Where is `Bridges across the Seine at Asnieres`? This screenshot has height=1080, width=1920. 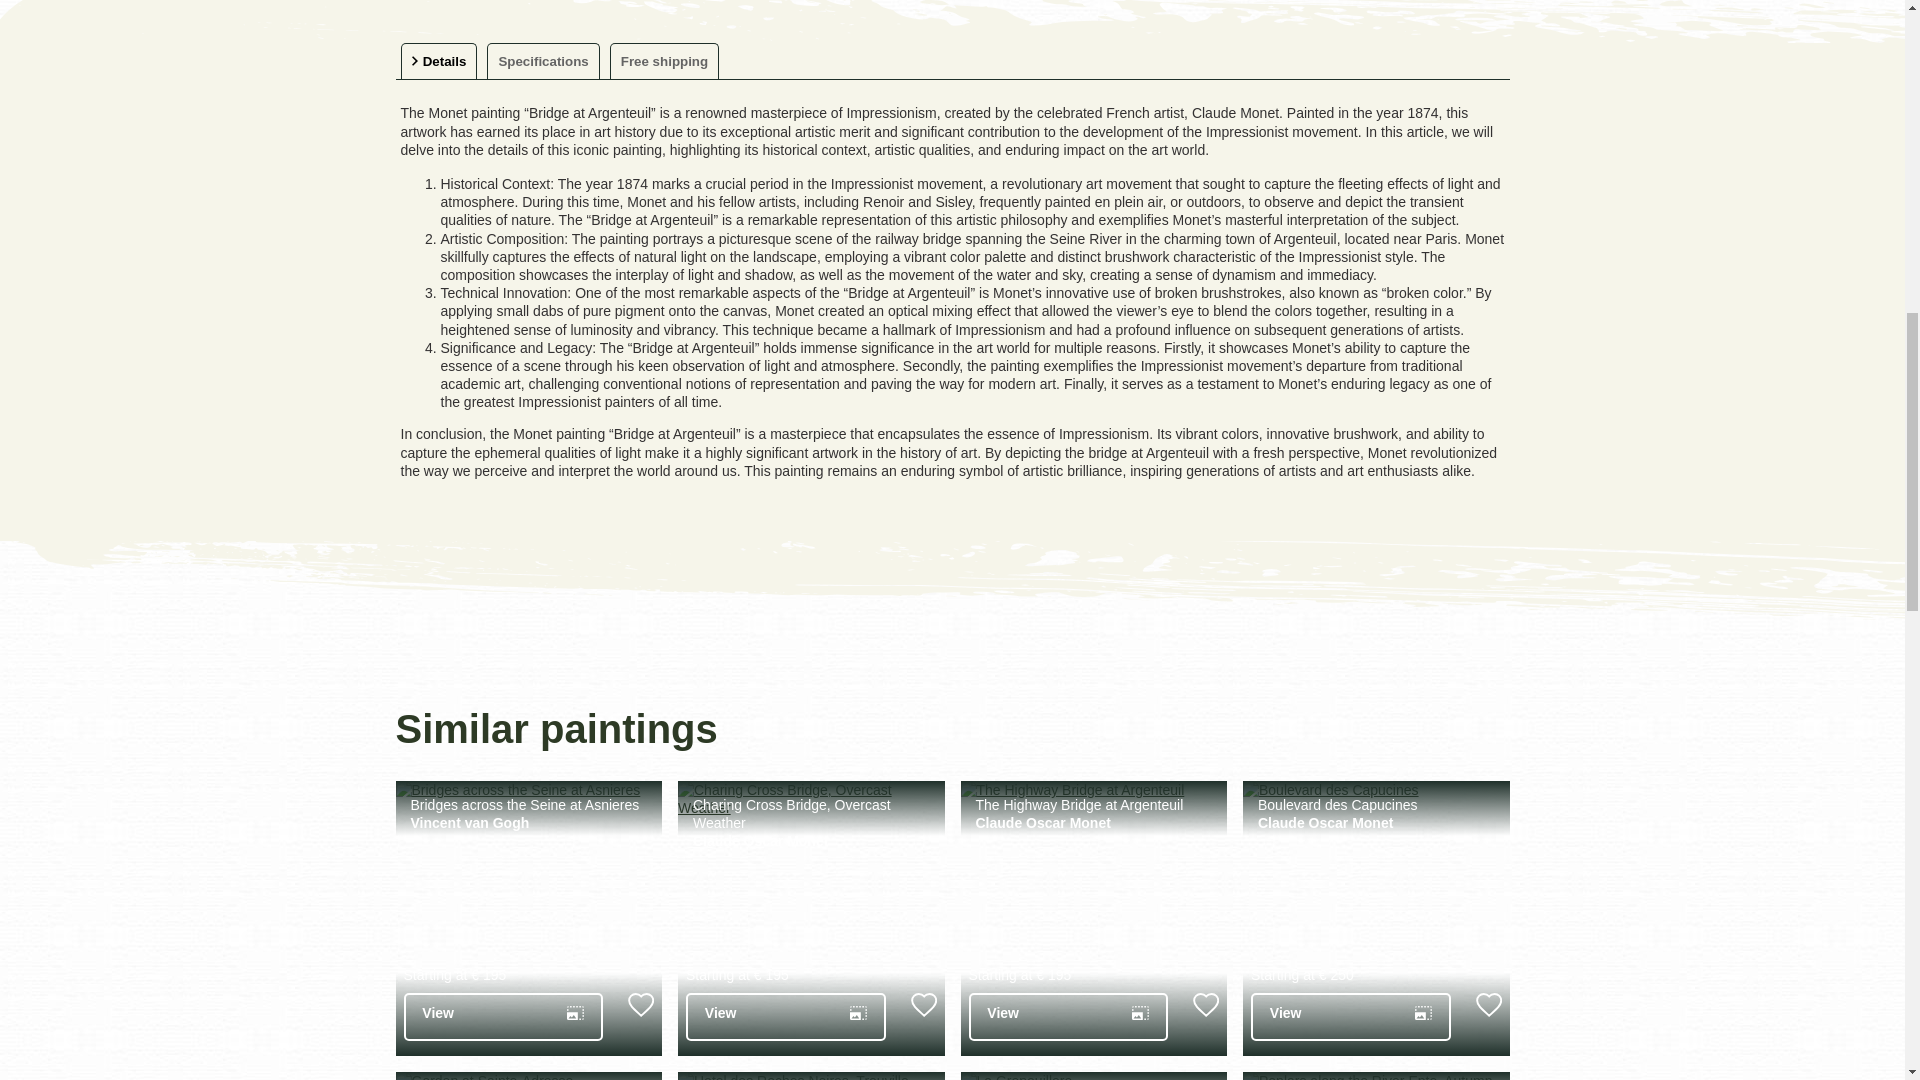 Bridges across the Seine at Asnieres is located at coordinates (532, 804).